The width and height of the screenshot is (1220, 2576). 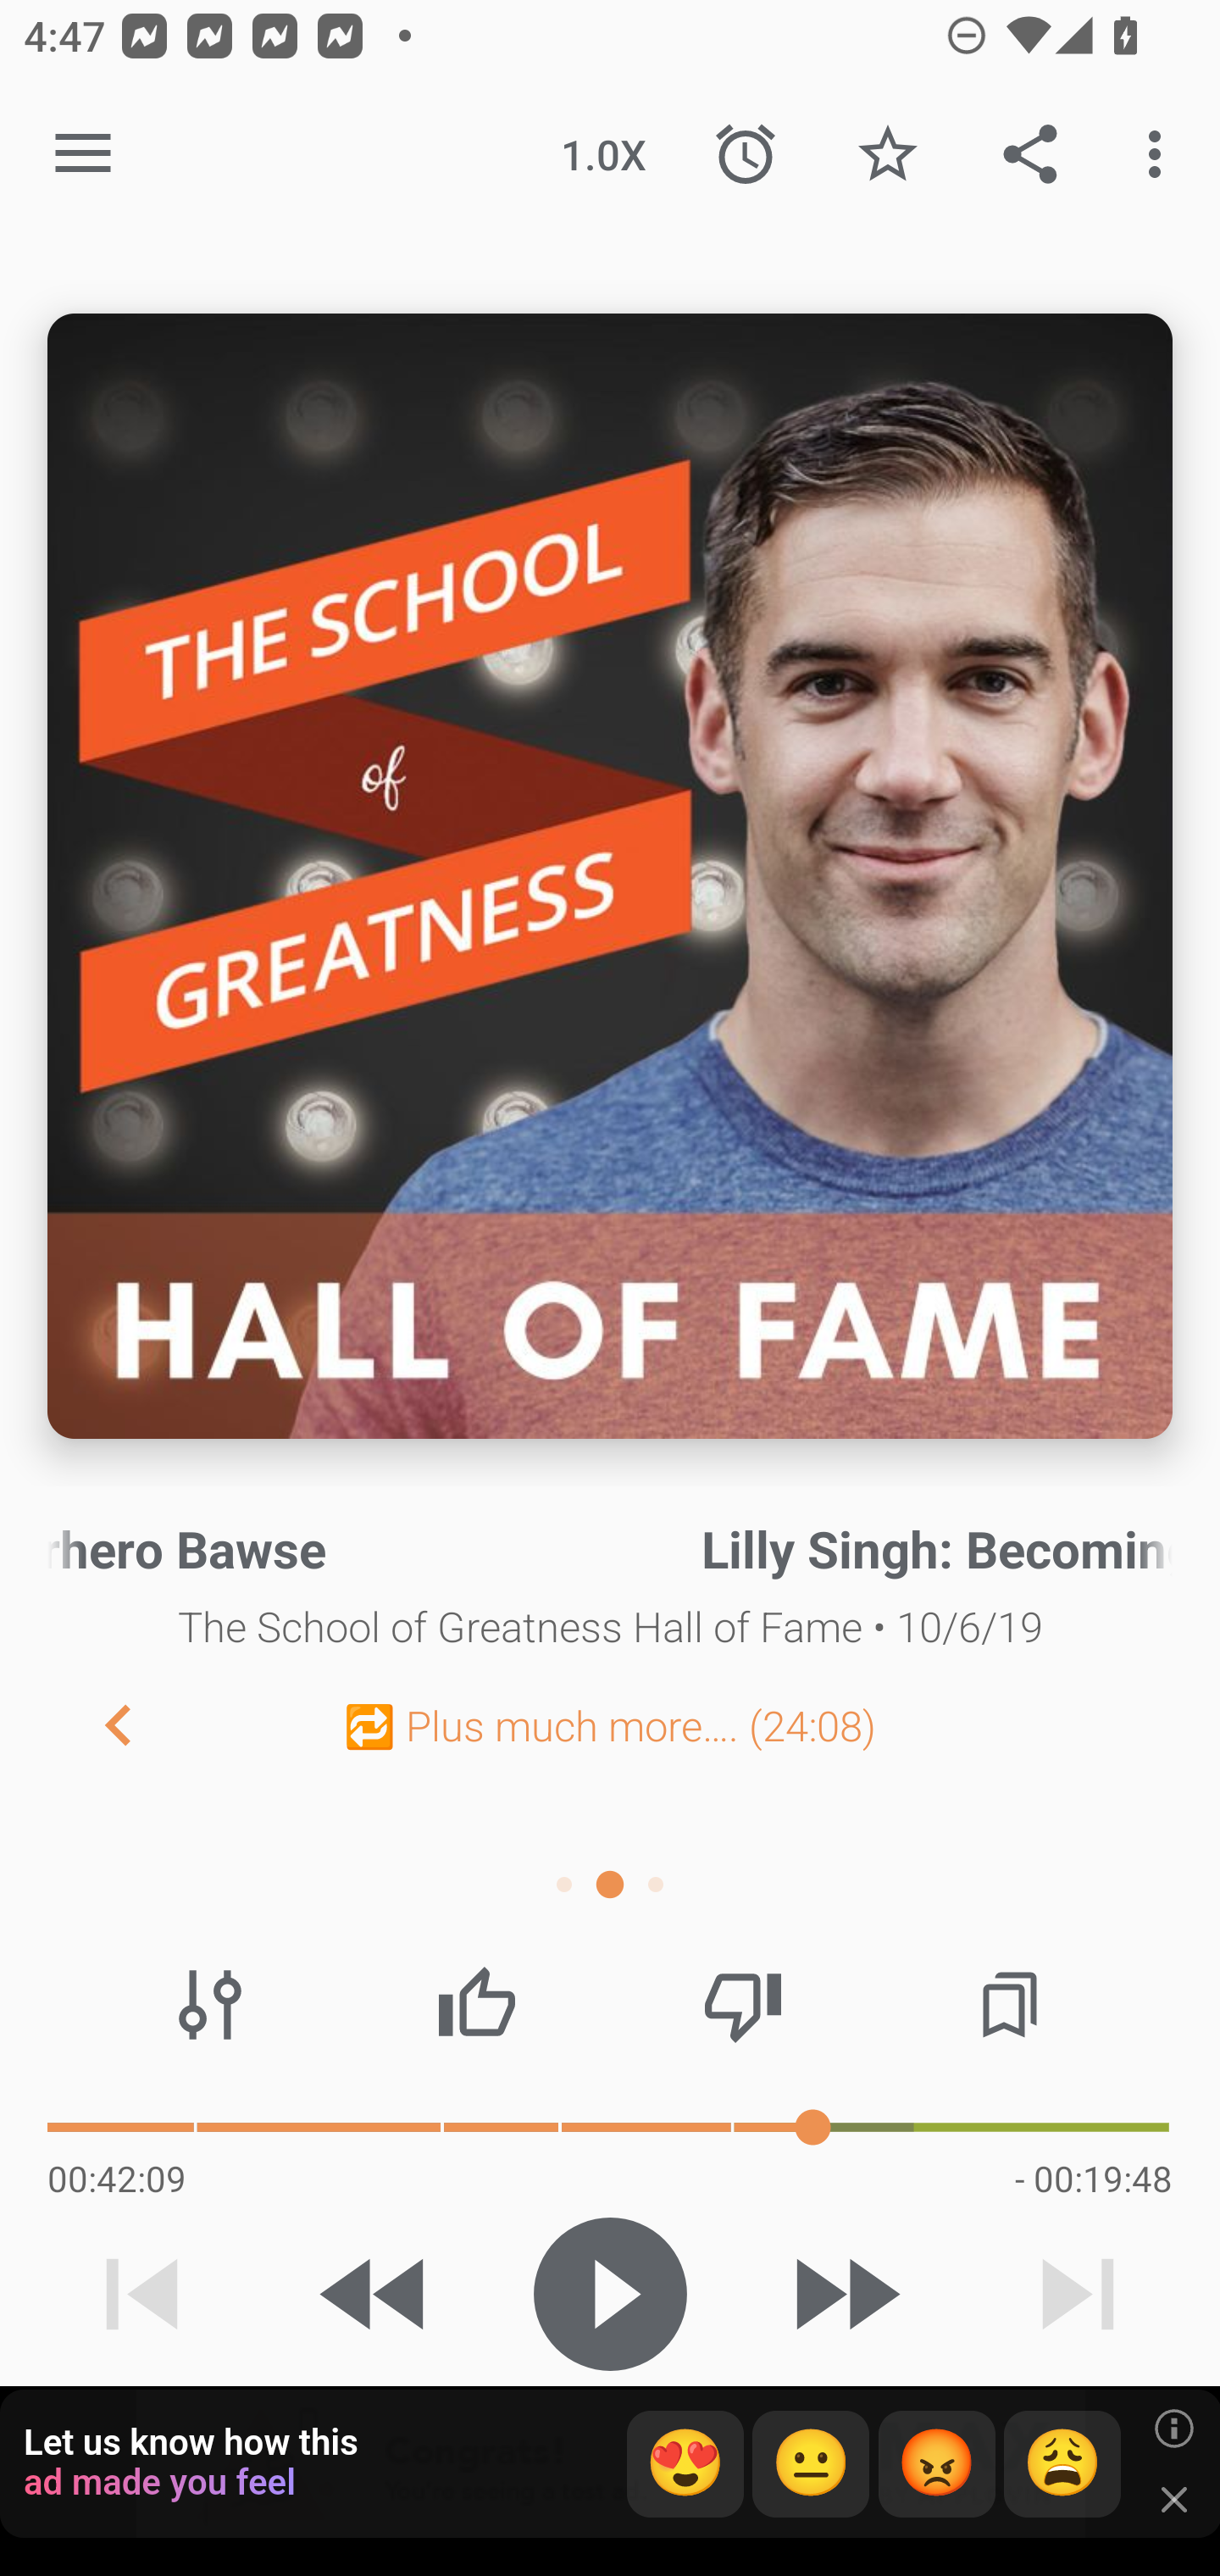 What do you see at coordinates (1009, 2005) in the screenshot?
I see `Chapters / Bookmarks` at bounding box center [1009, 2005].